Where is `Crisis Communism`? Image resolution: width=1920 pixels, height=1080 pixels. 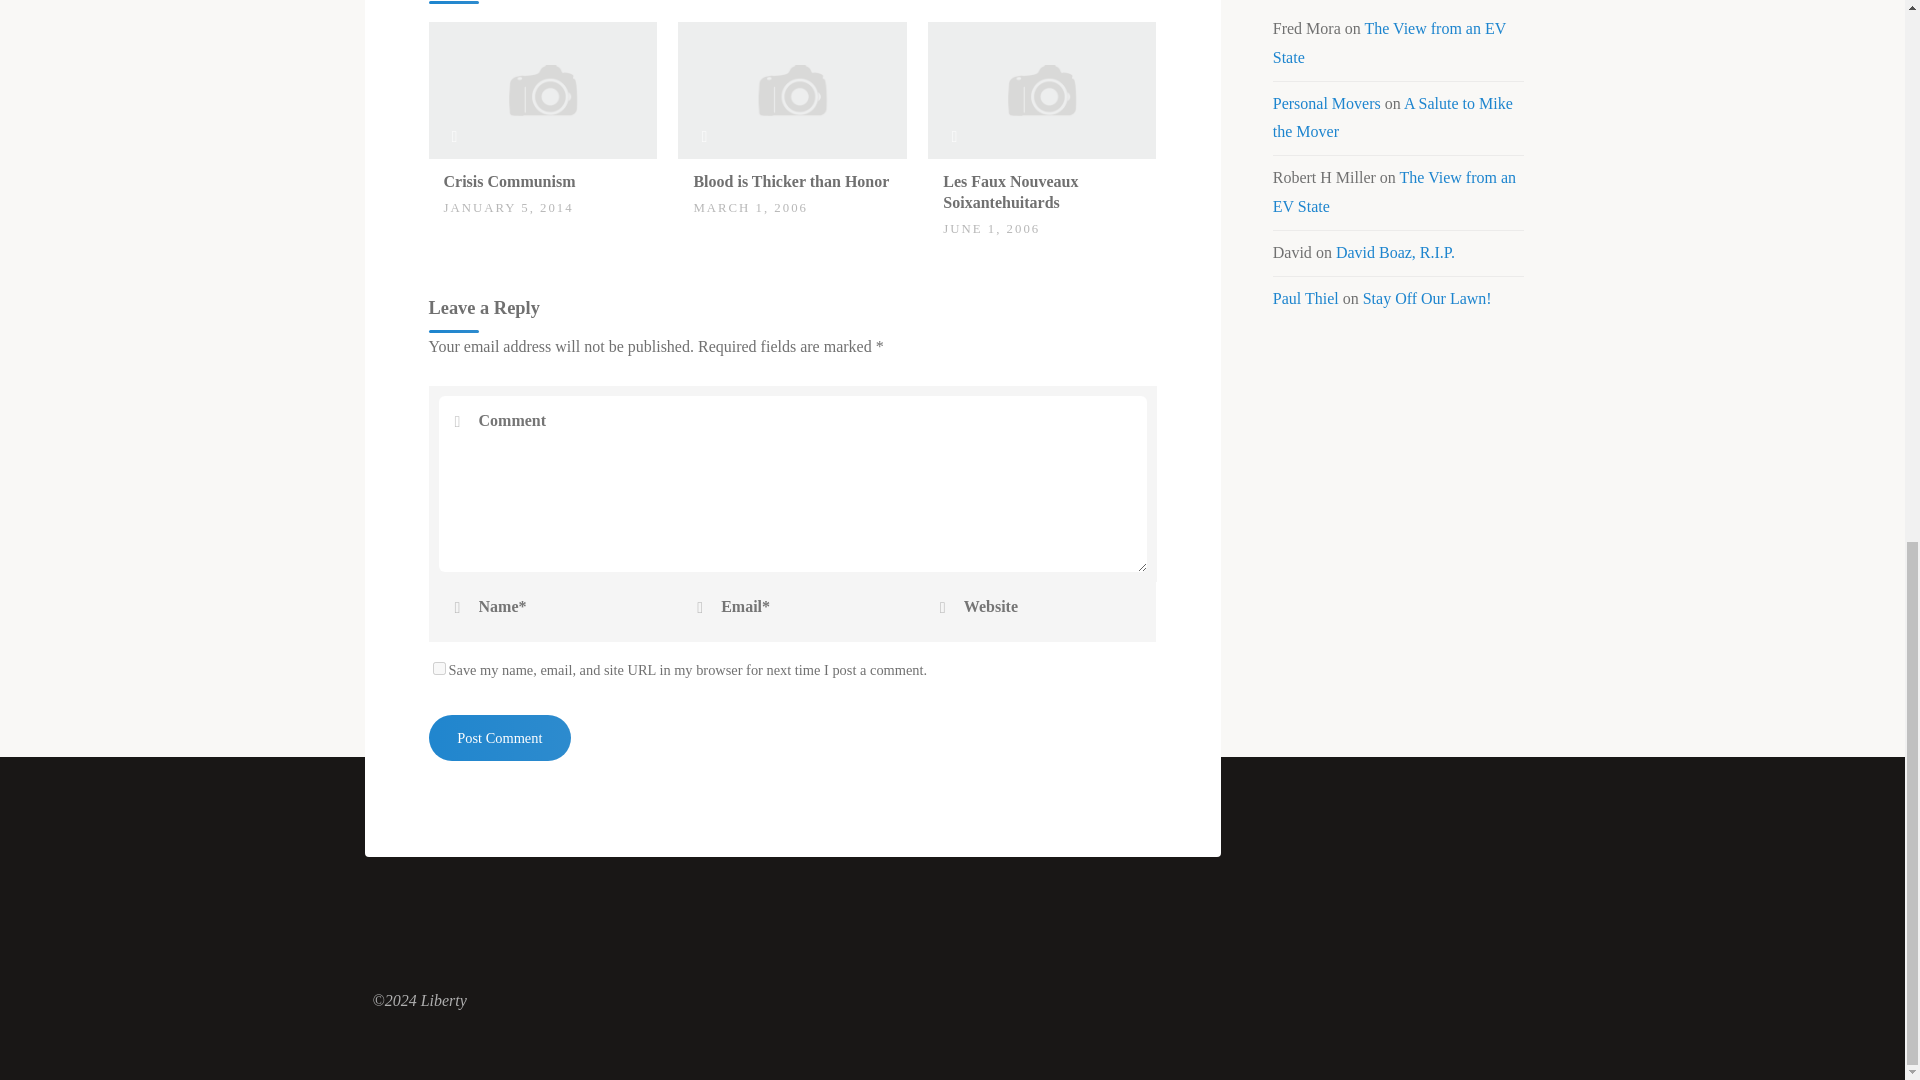 Crisis Communism is located at coordinates (510, 181).